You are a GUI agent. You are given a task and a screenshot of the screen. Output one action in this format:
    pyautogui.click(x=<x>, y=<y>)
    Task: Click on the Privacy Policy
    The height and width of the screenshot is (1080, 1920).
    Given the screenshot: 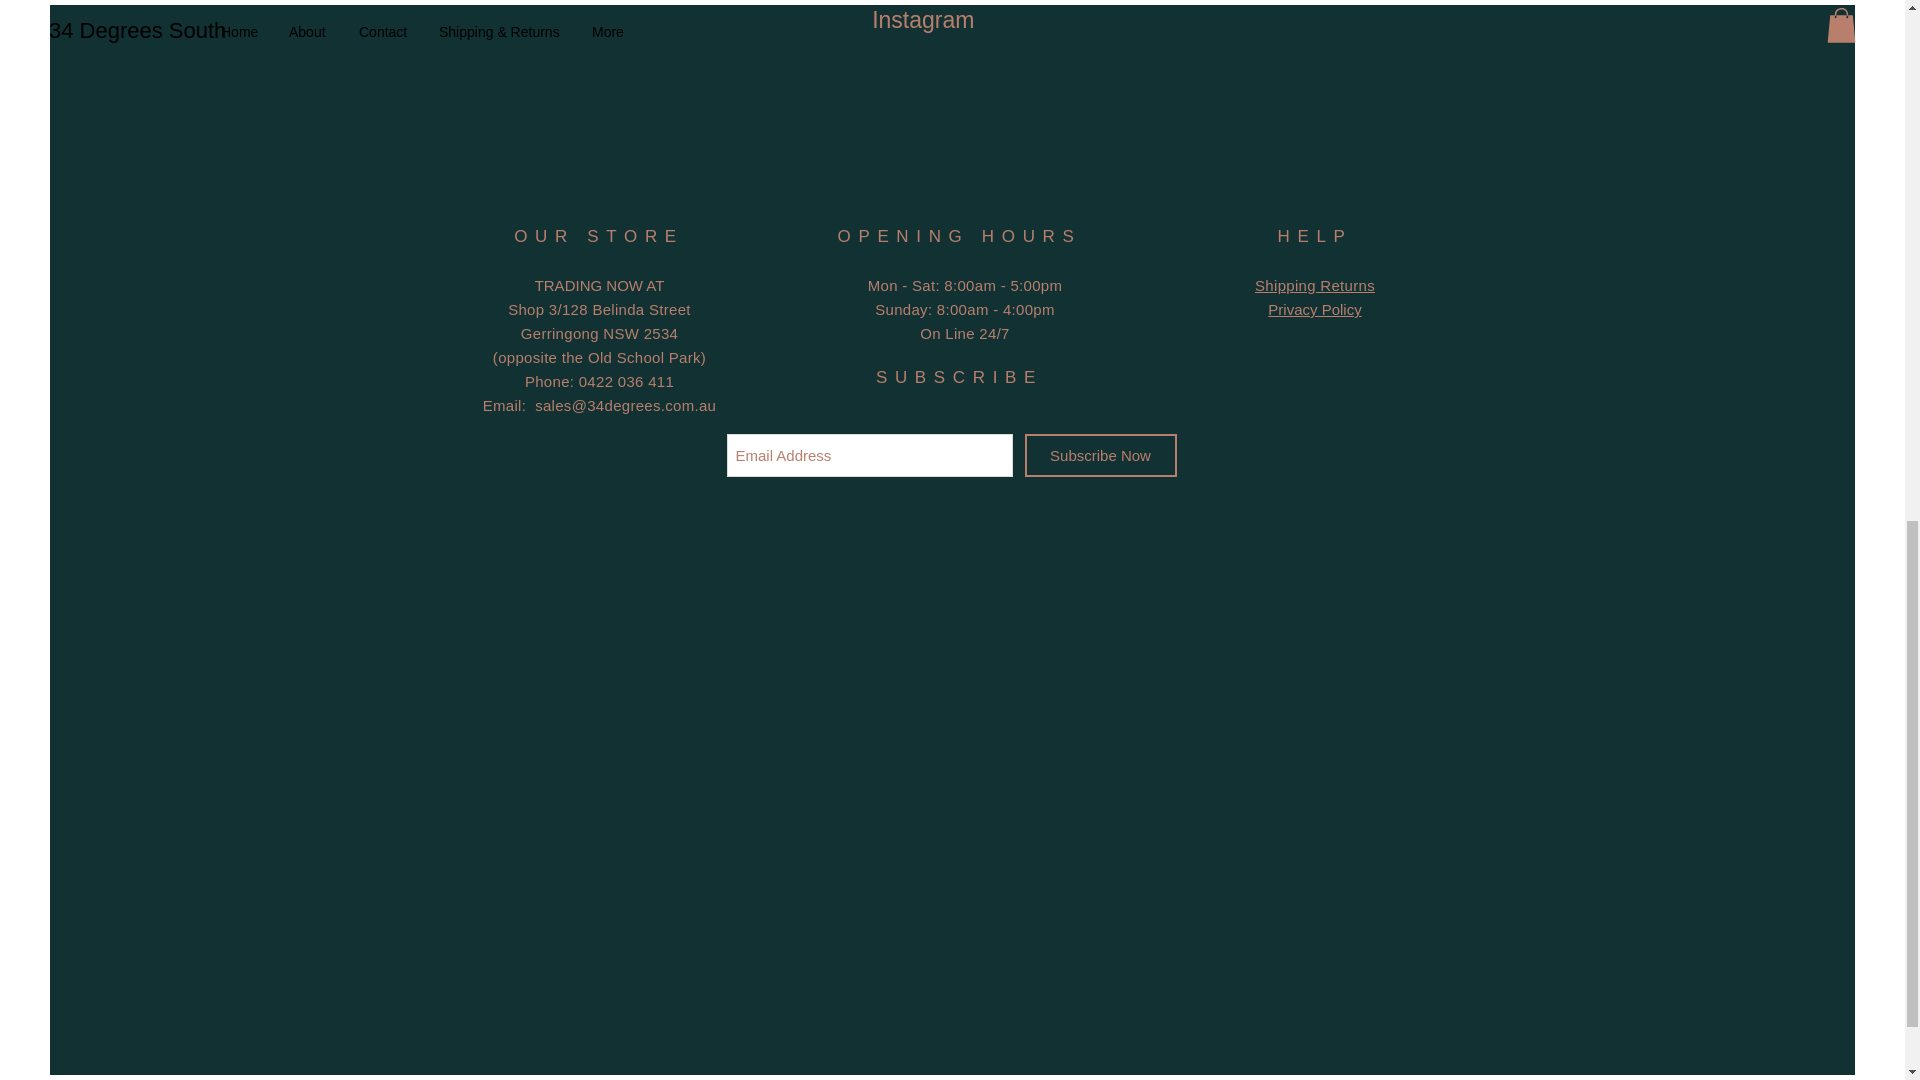 What is the action you would take?
    pyautogui.click(x=1314, y=309)
    